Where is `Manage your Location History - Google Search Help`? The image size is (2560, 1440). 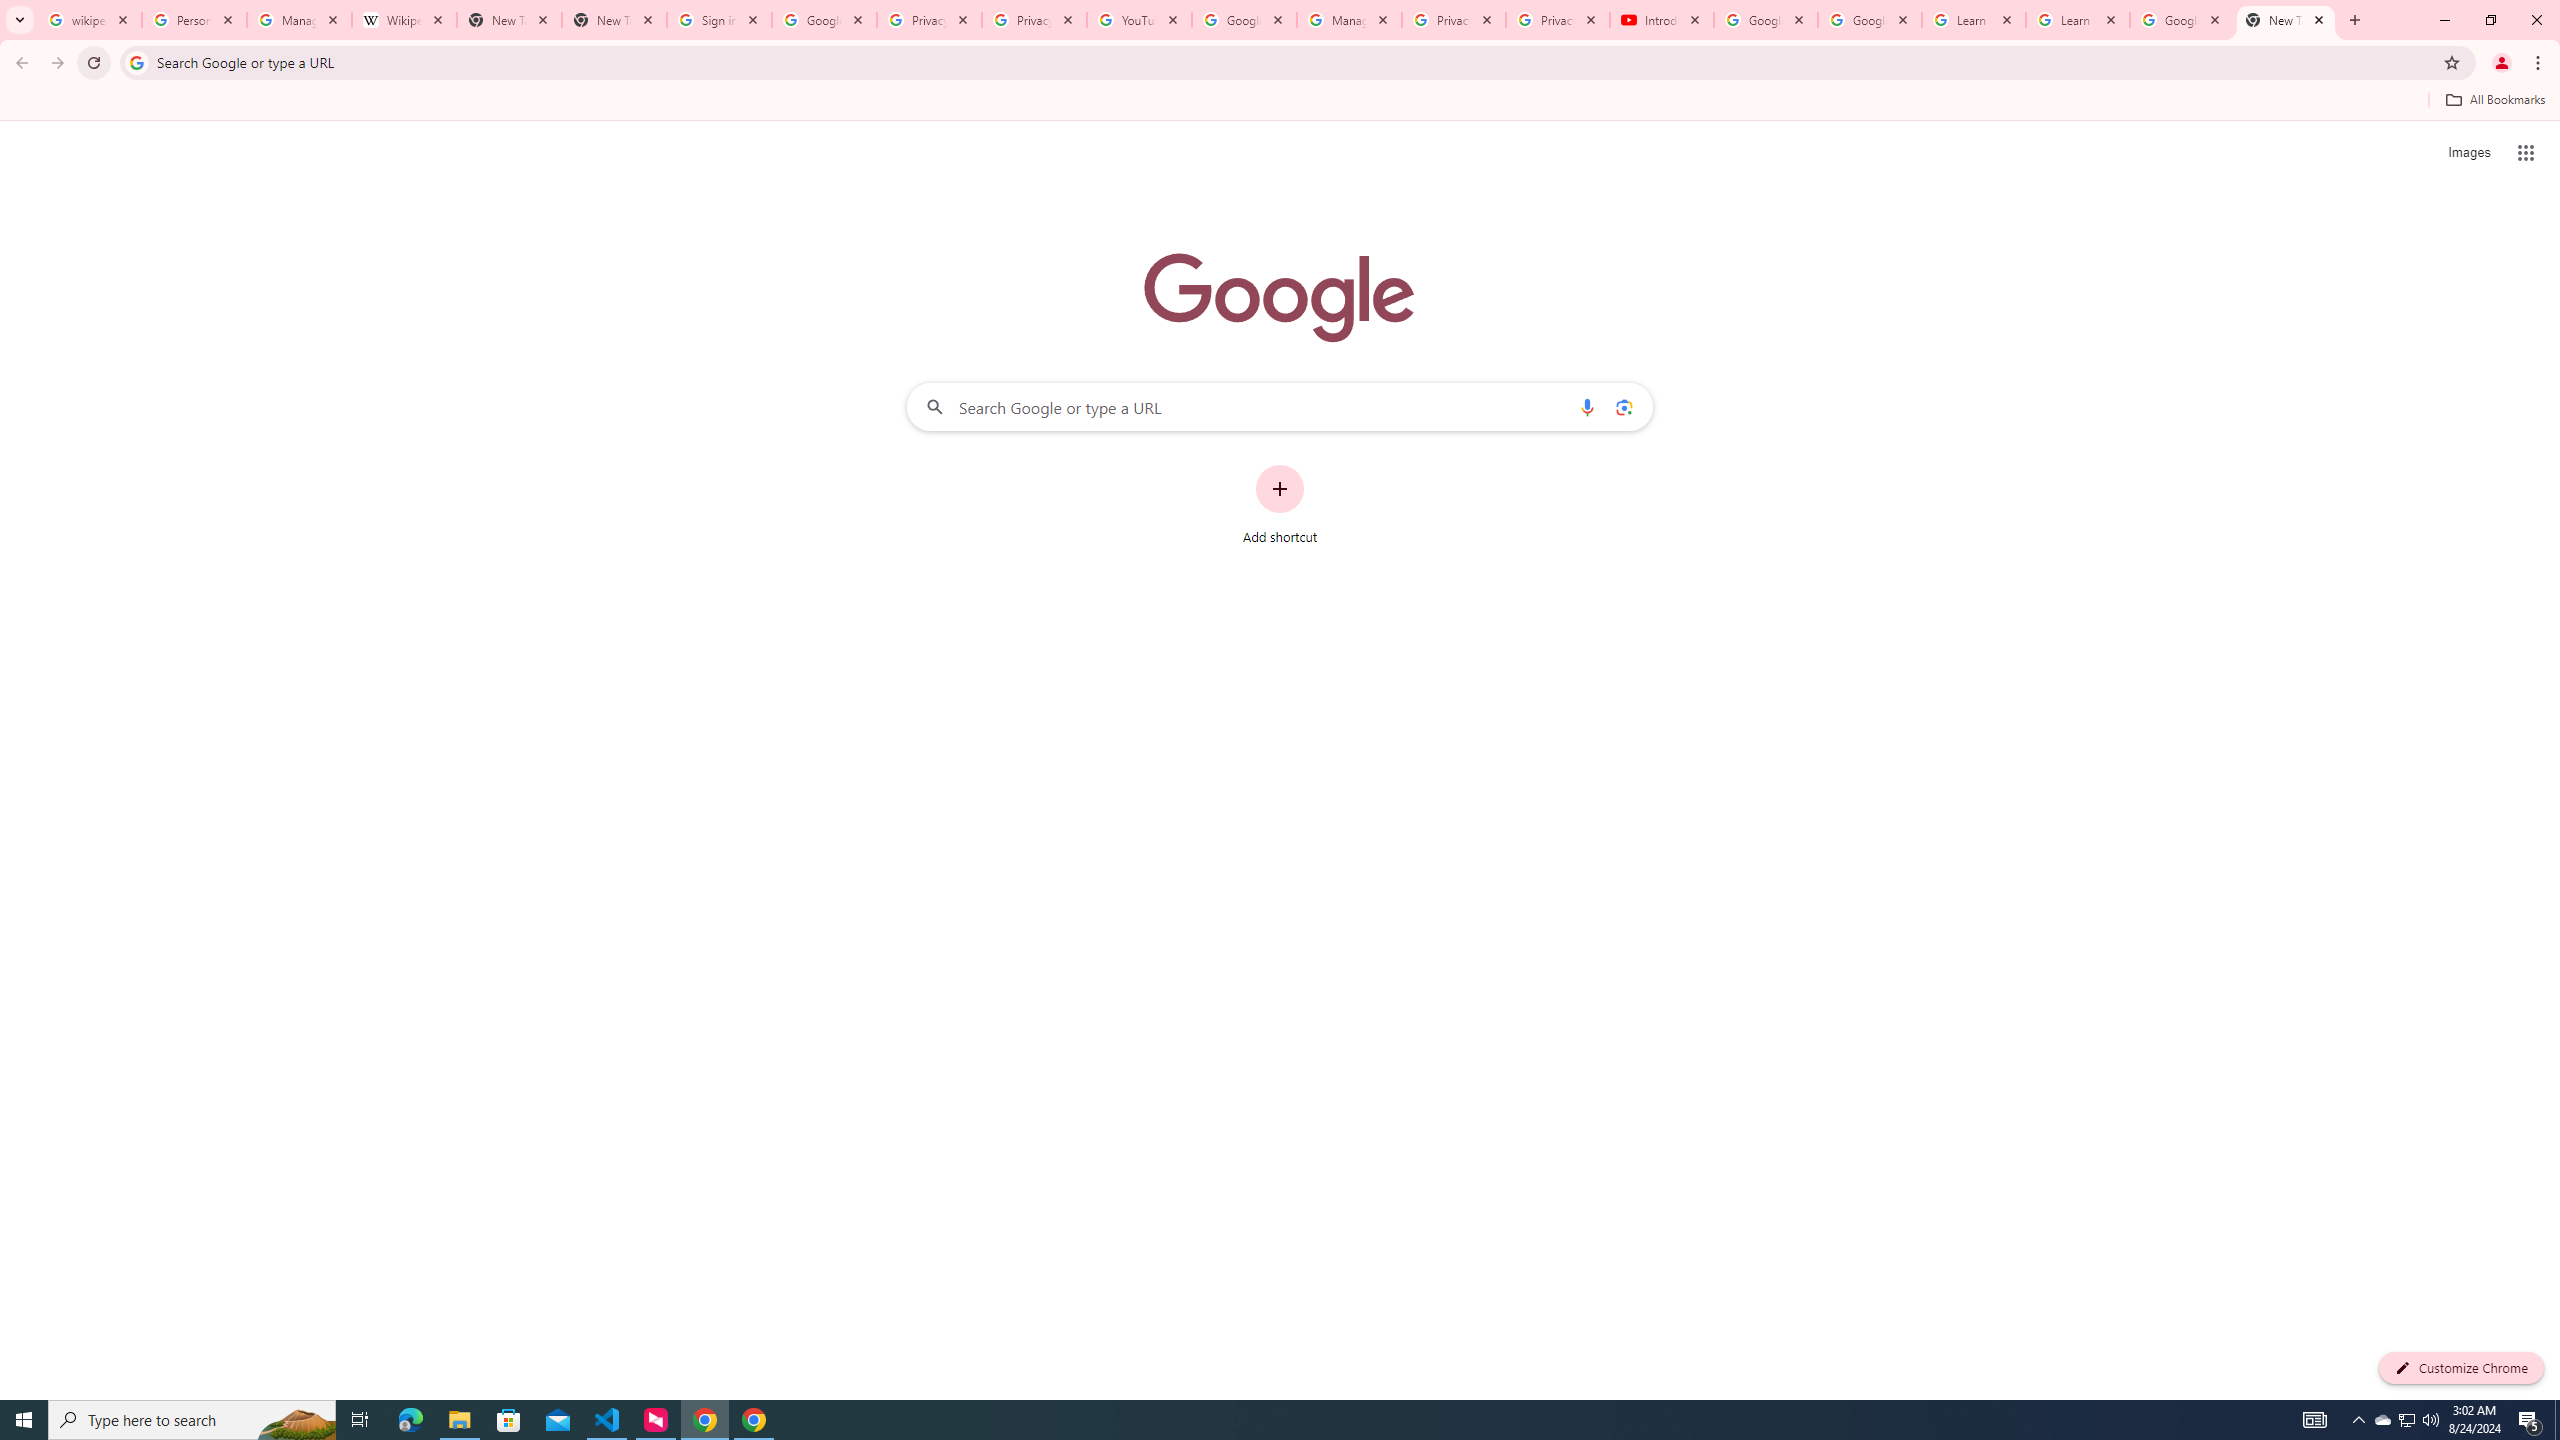 Manage your Location History - Google Search Help is located at coordinates (299, 20).